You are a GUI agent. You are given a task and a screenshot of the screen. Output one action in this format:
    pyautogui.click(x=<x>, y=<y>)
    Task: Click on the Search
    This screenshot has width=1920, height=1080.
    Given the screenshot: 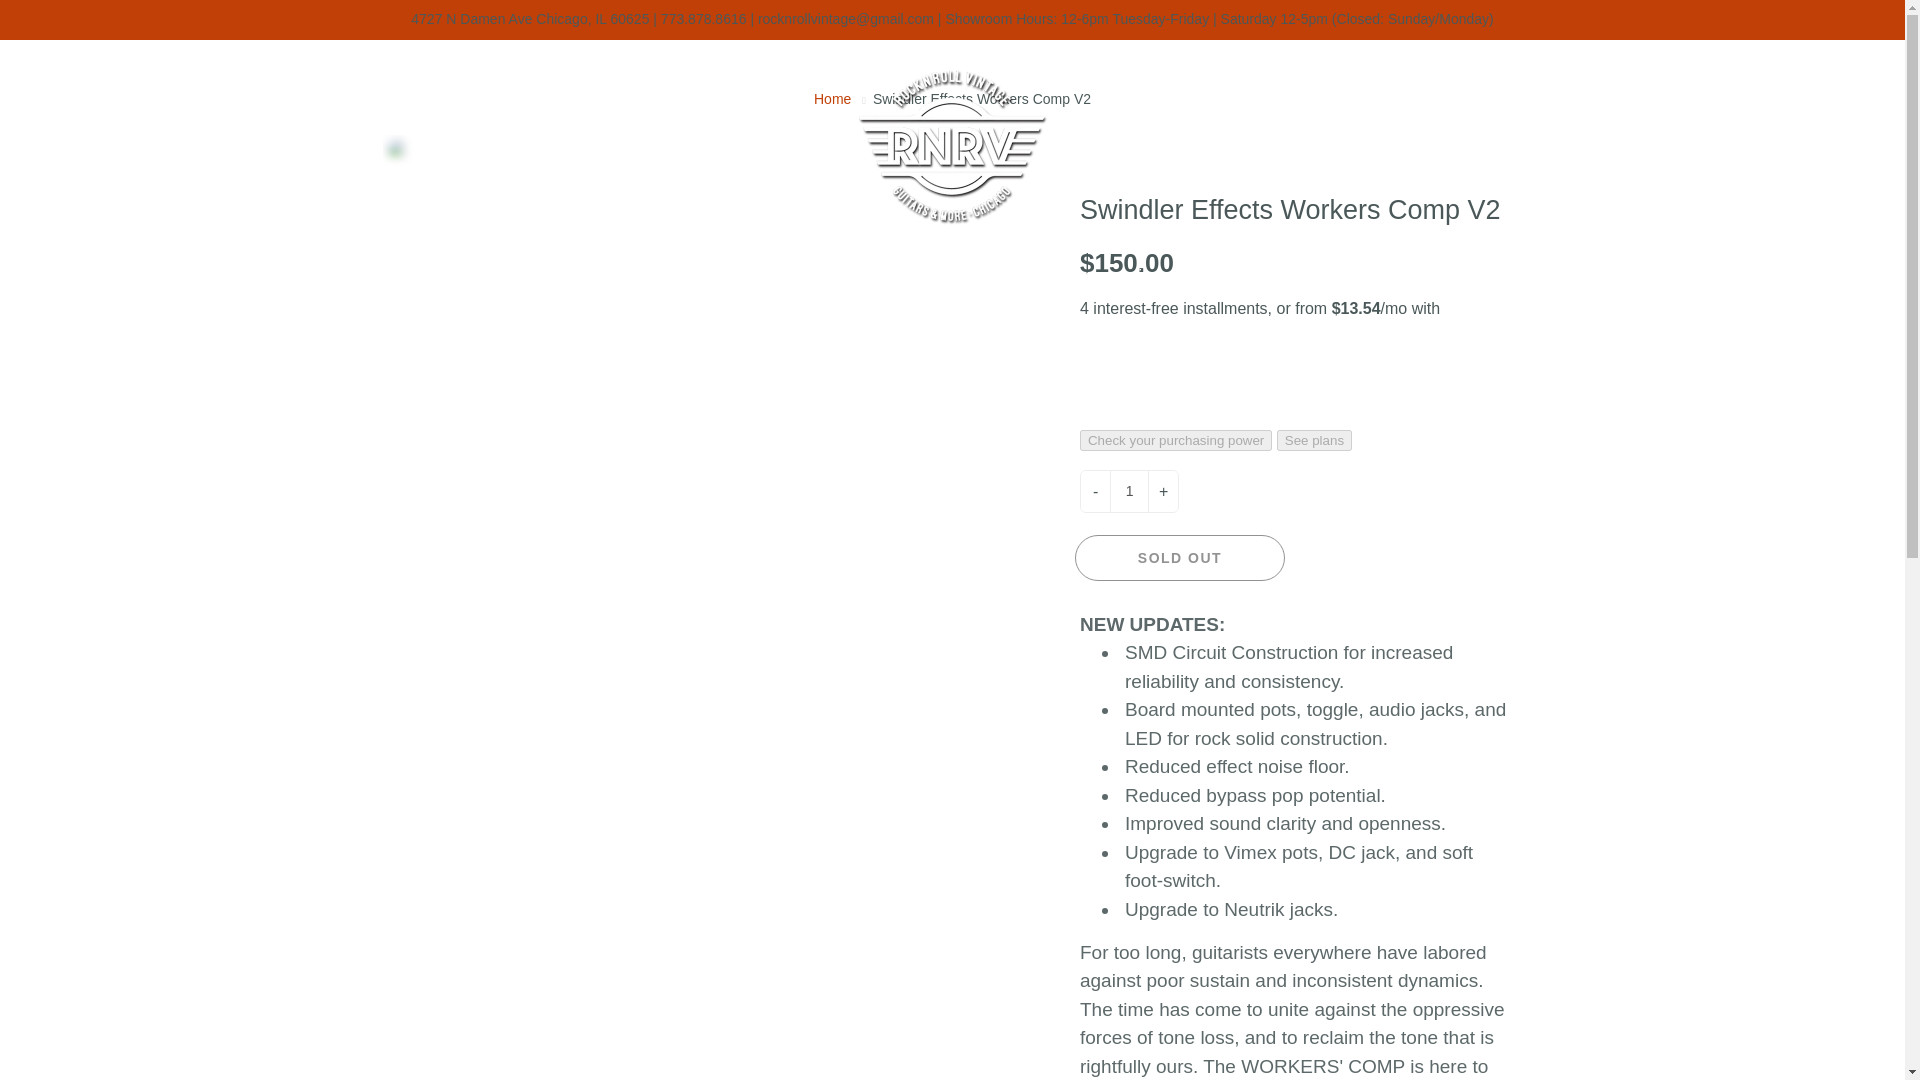 What is the action you would take?
    pyautogui.click(x=37, y=74)
    